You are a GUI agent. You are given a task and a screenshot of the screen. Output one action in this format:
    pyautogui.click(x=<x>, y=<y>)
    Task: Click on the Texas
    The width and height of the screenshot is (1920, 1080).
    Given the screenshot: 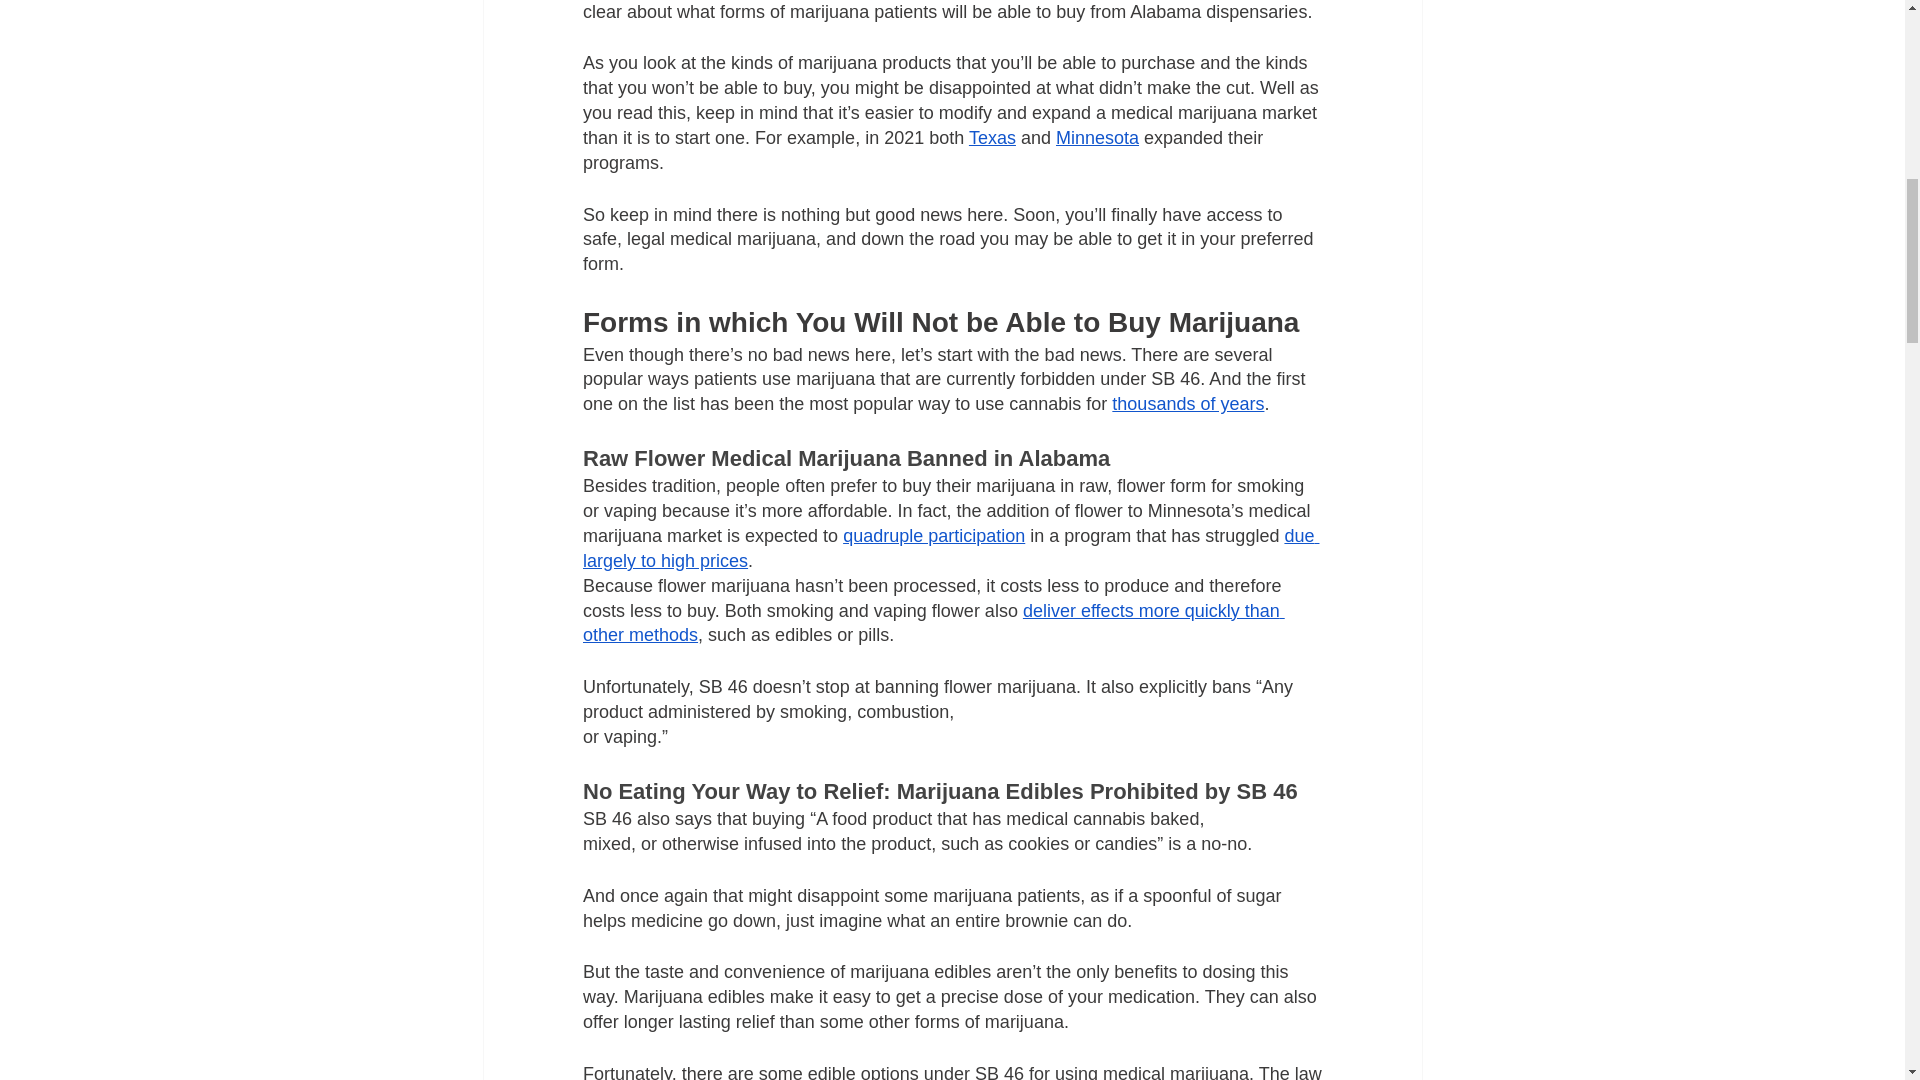 What is the action you would take?
    pyautogui.click(x=991, y=138)
    